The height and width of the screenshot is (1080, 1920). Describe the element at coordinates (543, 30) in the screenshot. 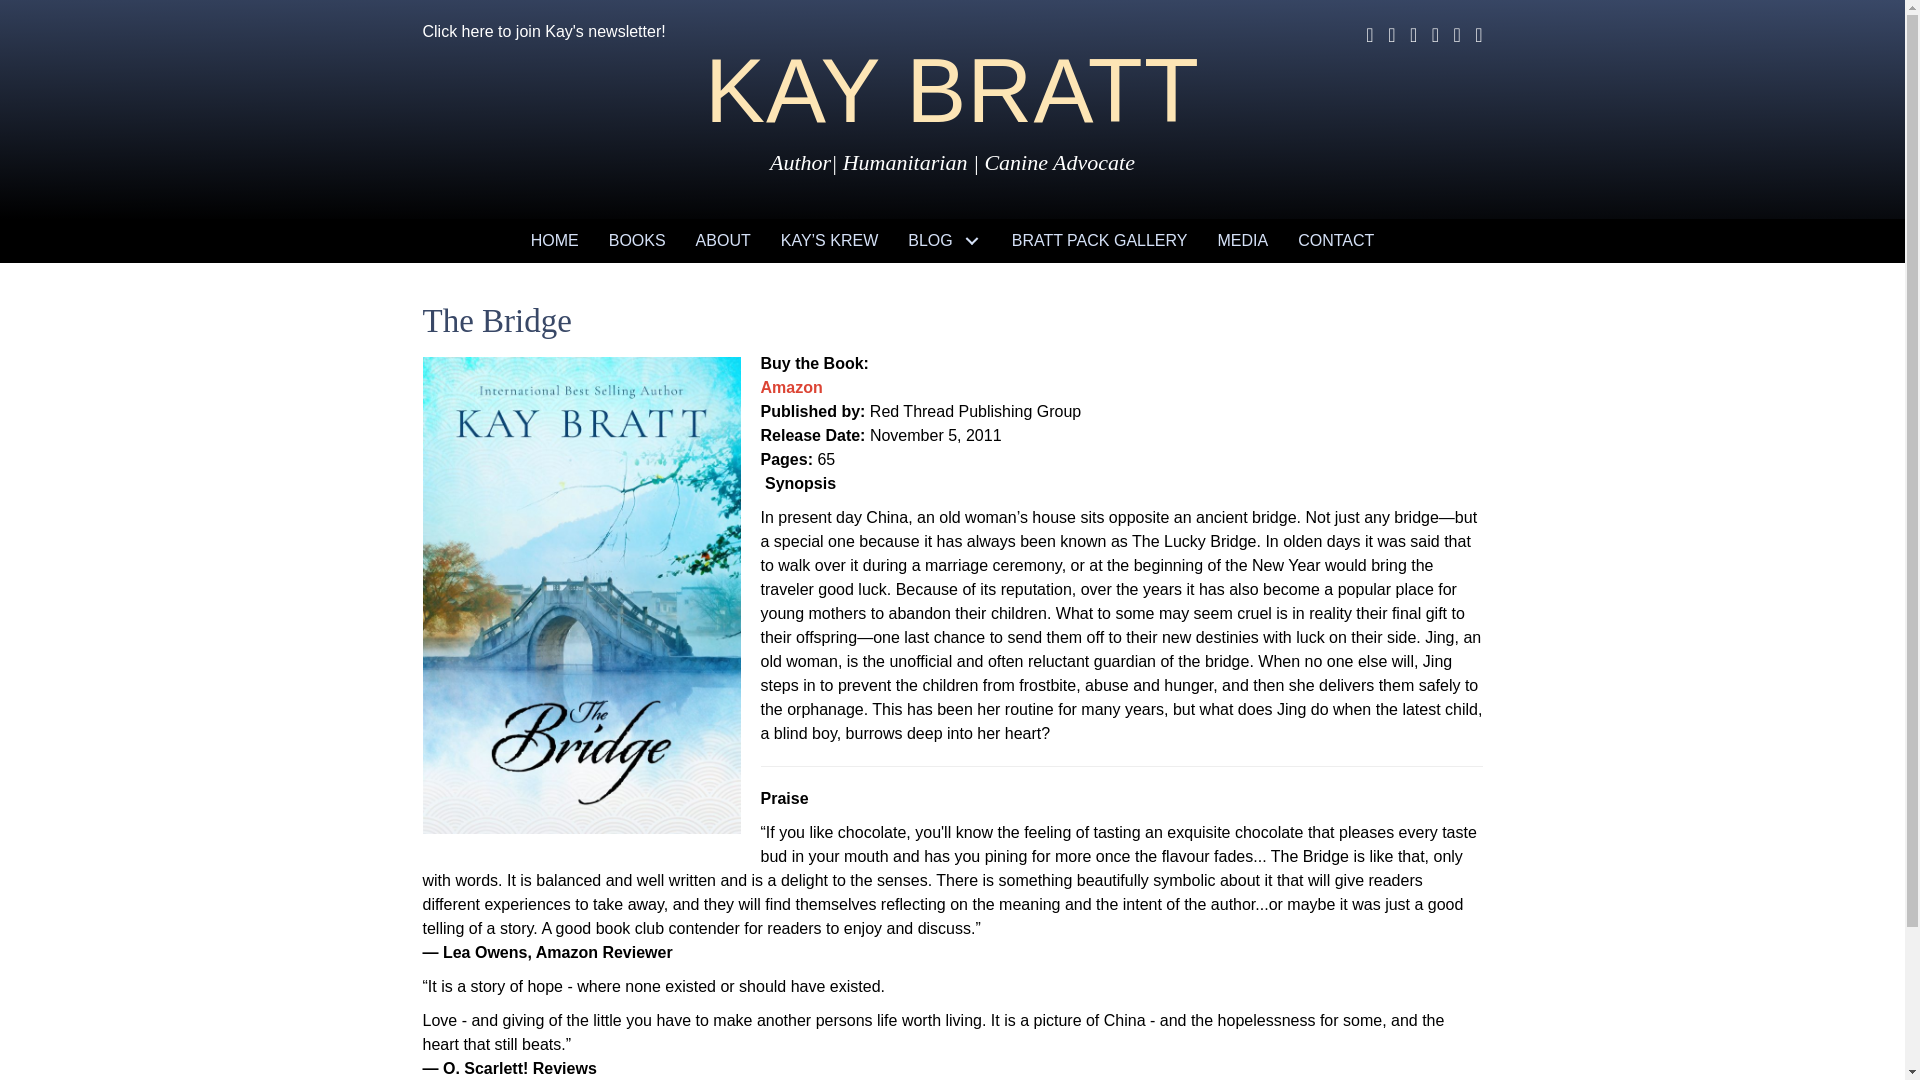

I see `Click here to join Kay's newsletter!` at that location.